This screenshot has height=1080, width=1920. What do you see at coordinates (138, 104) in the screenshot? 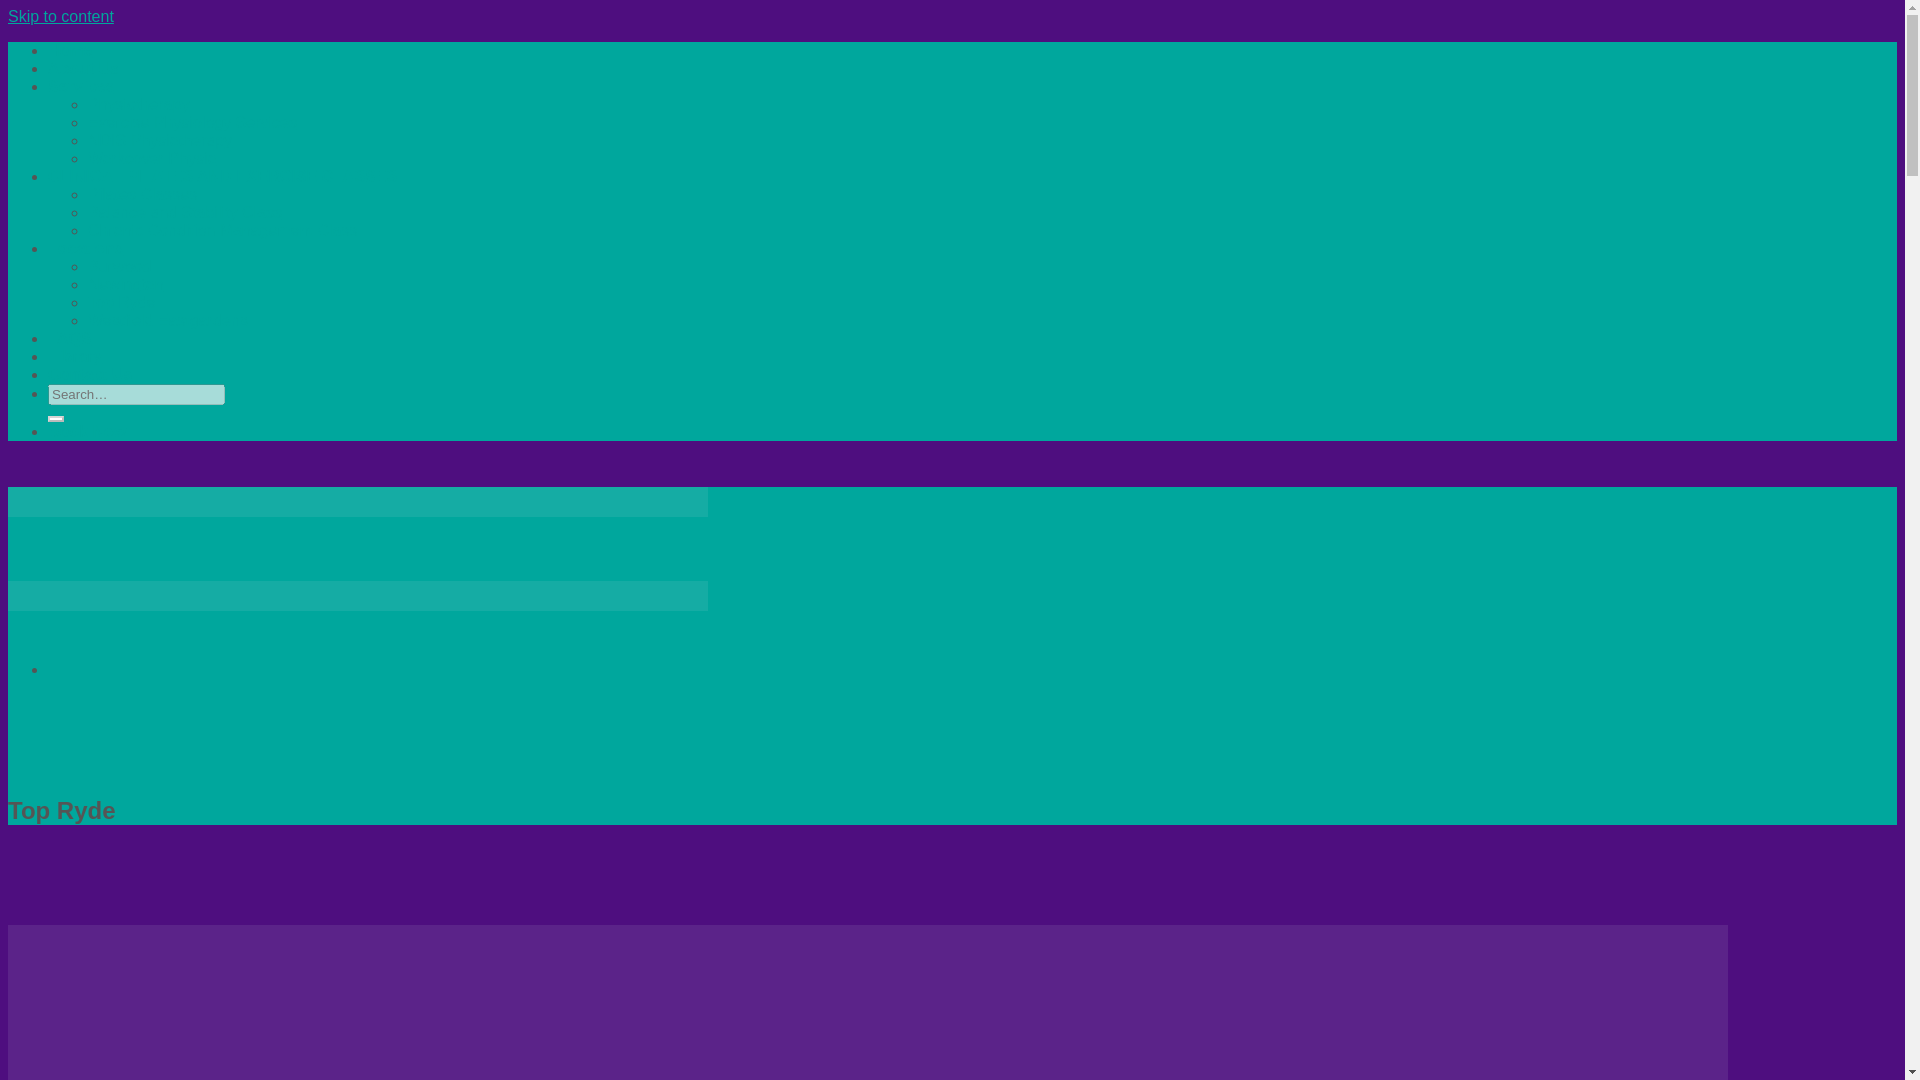
I see `Physiotherapy` at bounding box center [138, 104].